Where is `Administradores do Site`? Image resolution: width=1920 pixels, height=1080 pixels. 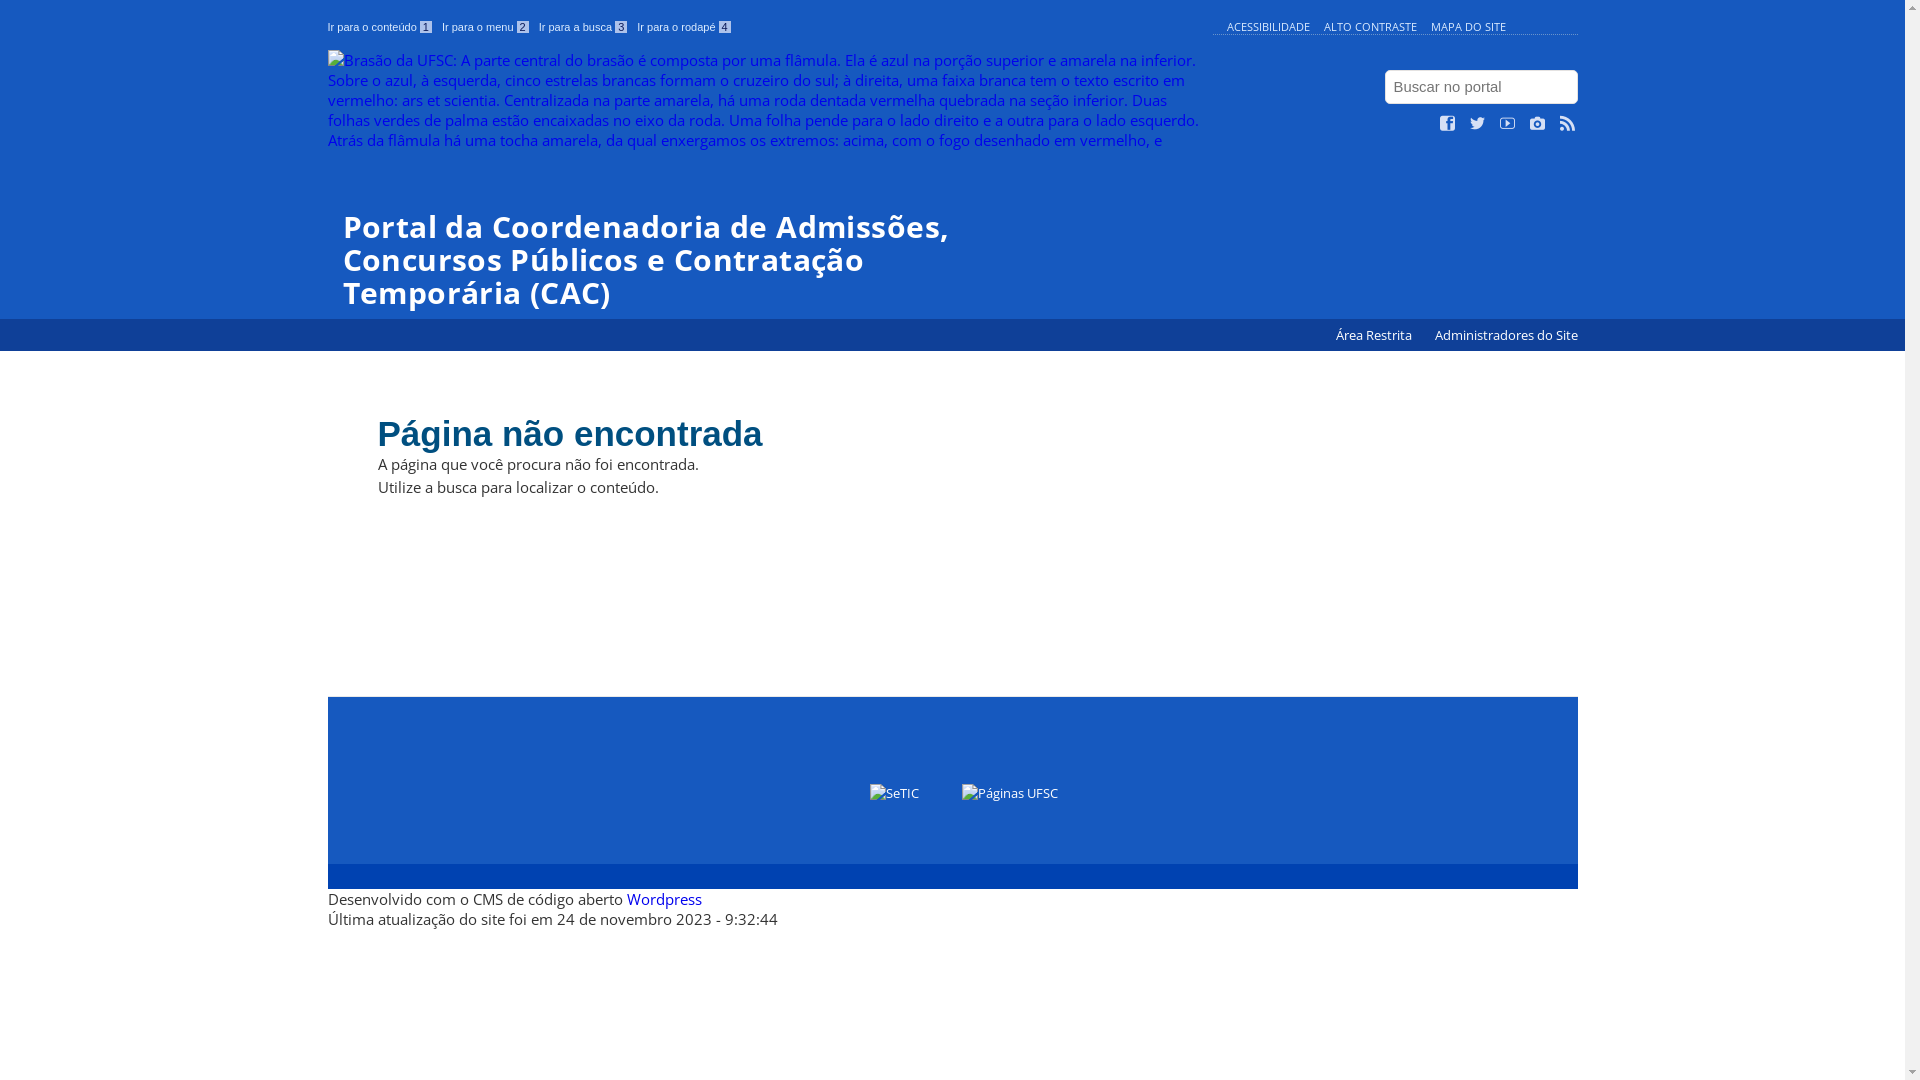
Administradores do Site is located at coordinates (1506, 336).